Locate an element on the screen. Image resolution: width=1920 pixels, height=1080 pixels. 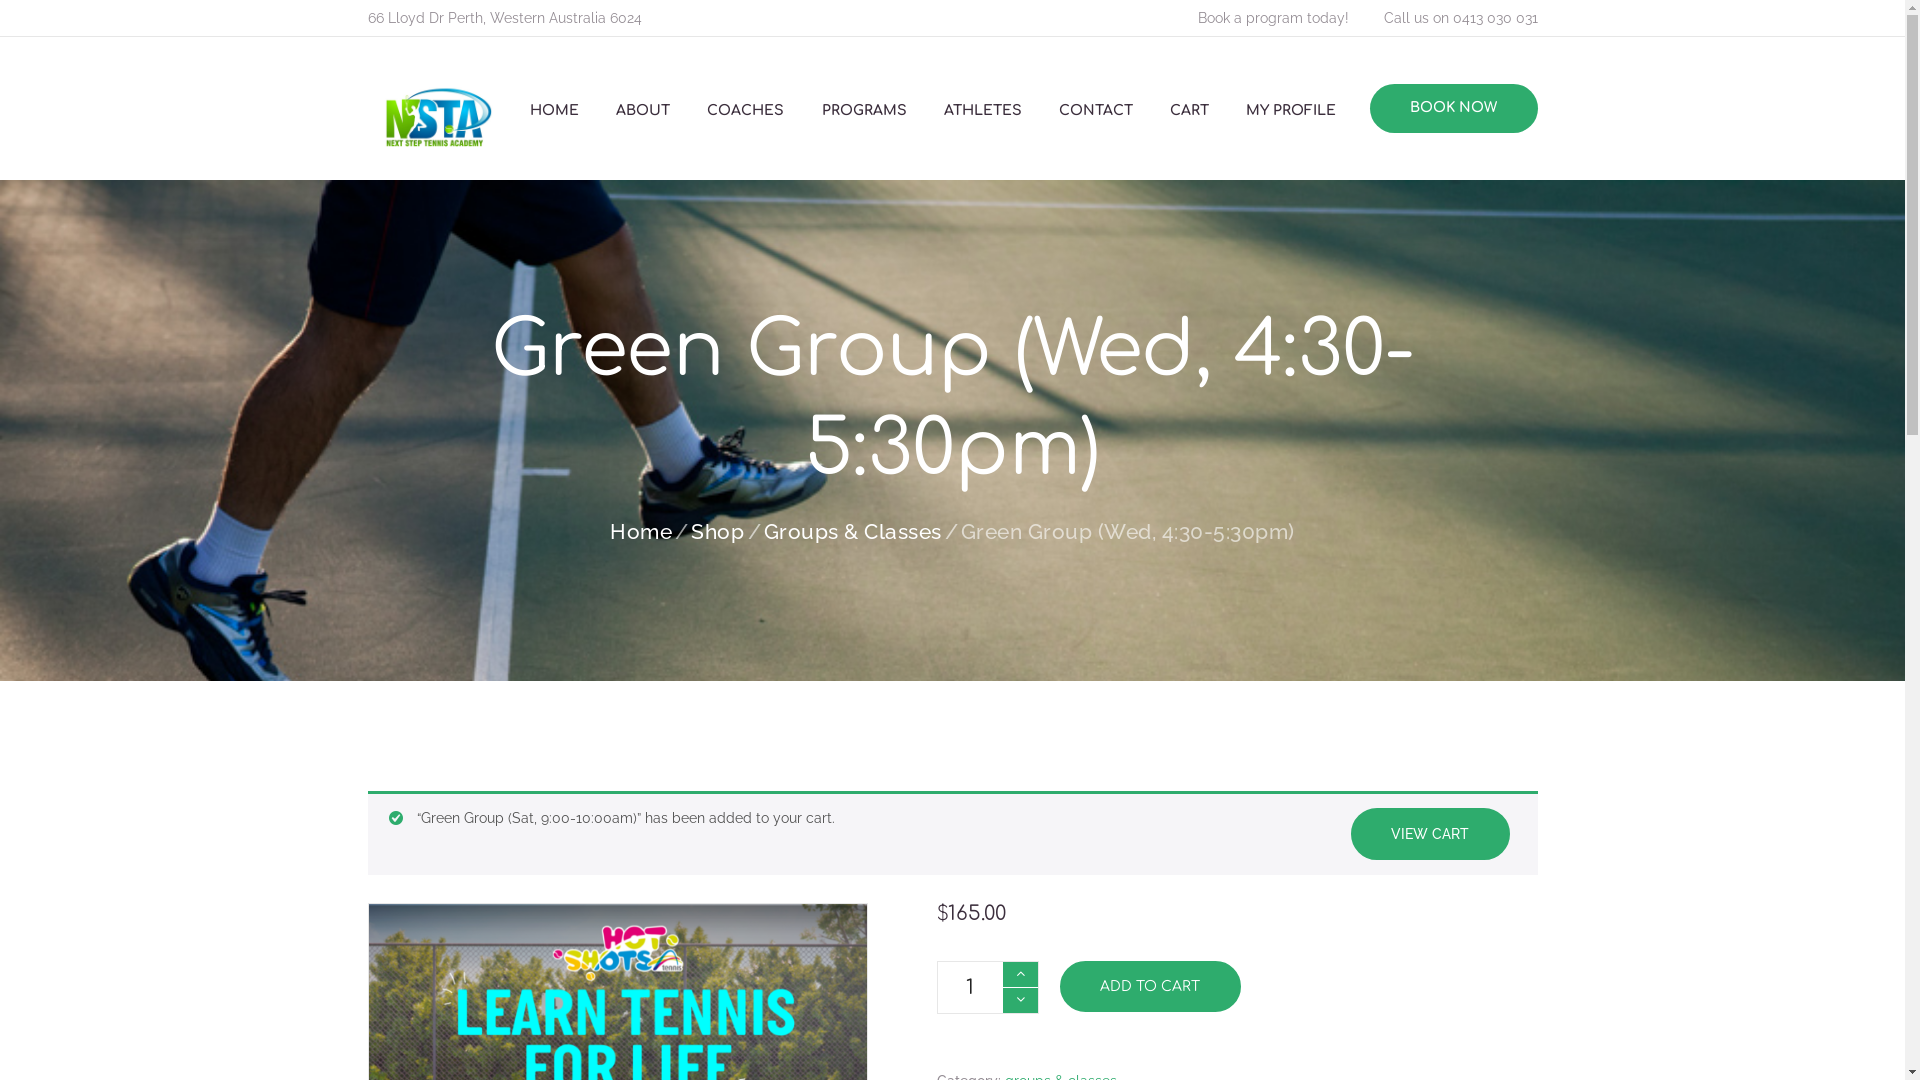
Shop is located at coordinates (718, 532).